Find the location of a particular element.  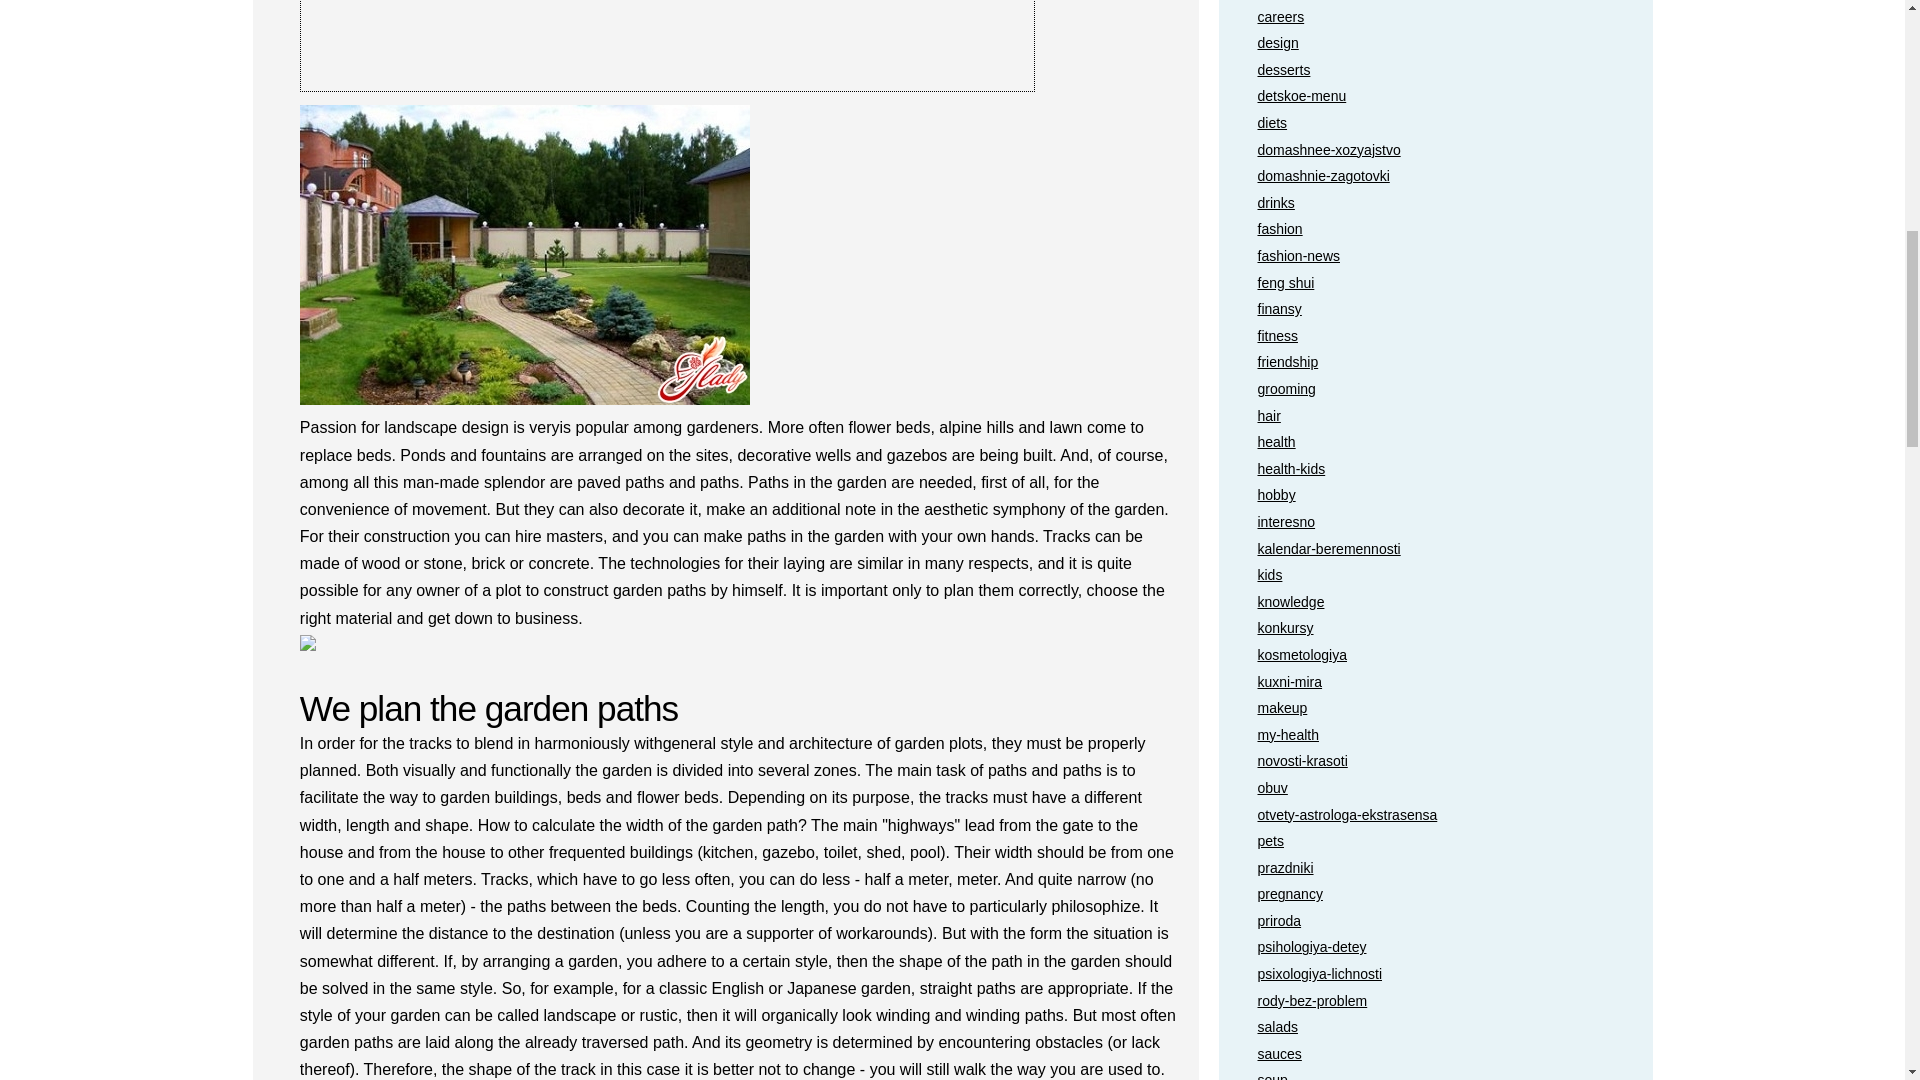

design is located at coordinates (1278, 42).